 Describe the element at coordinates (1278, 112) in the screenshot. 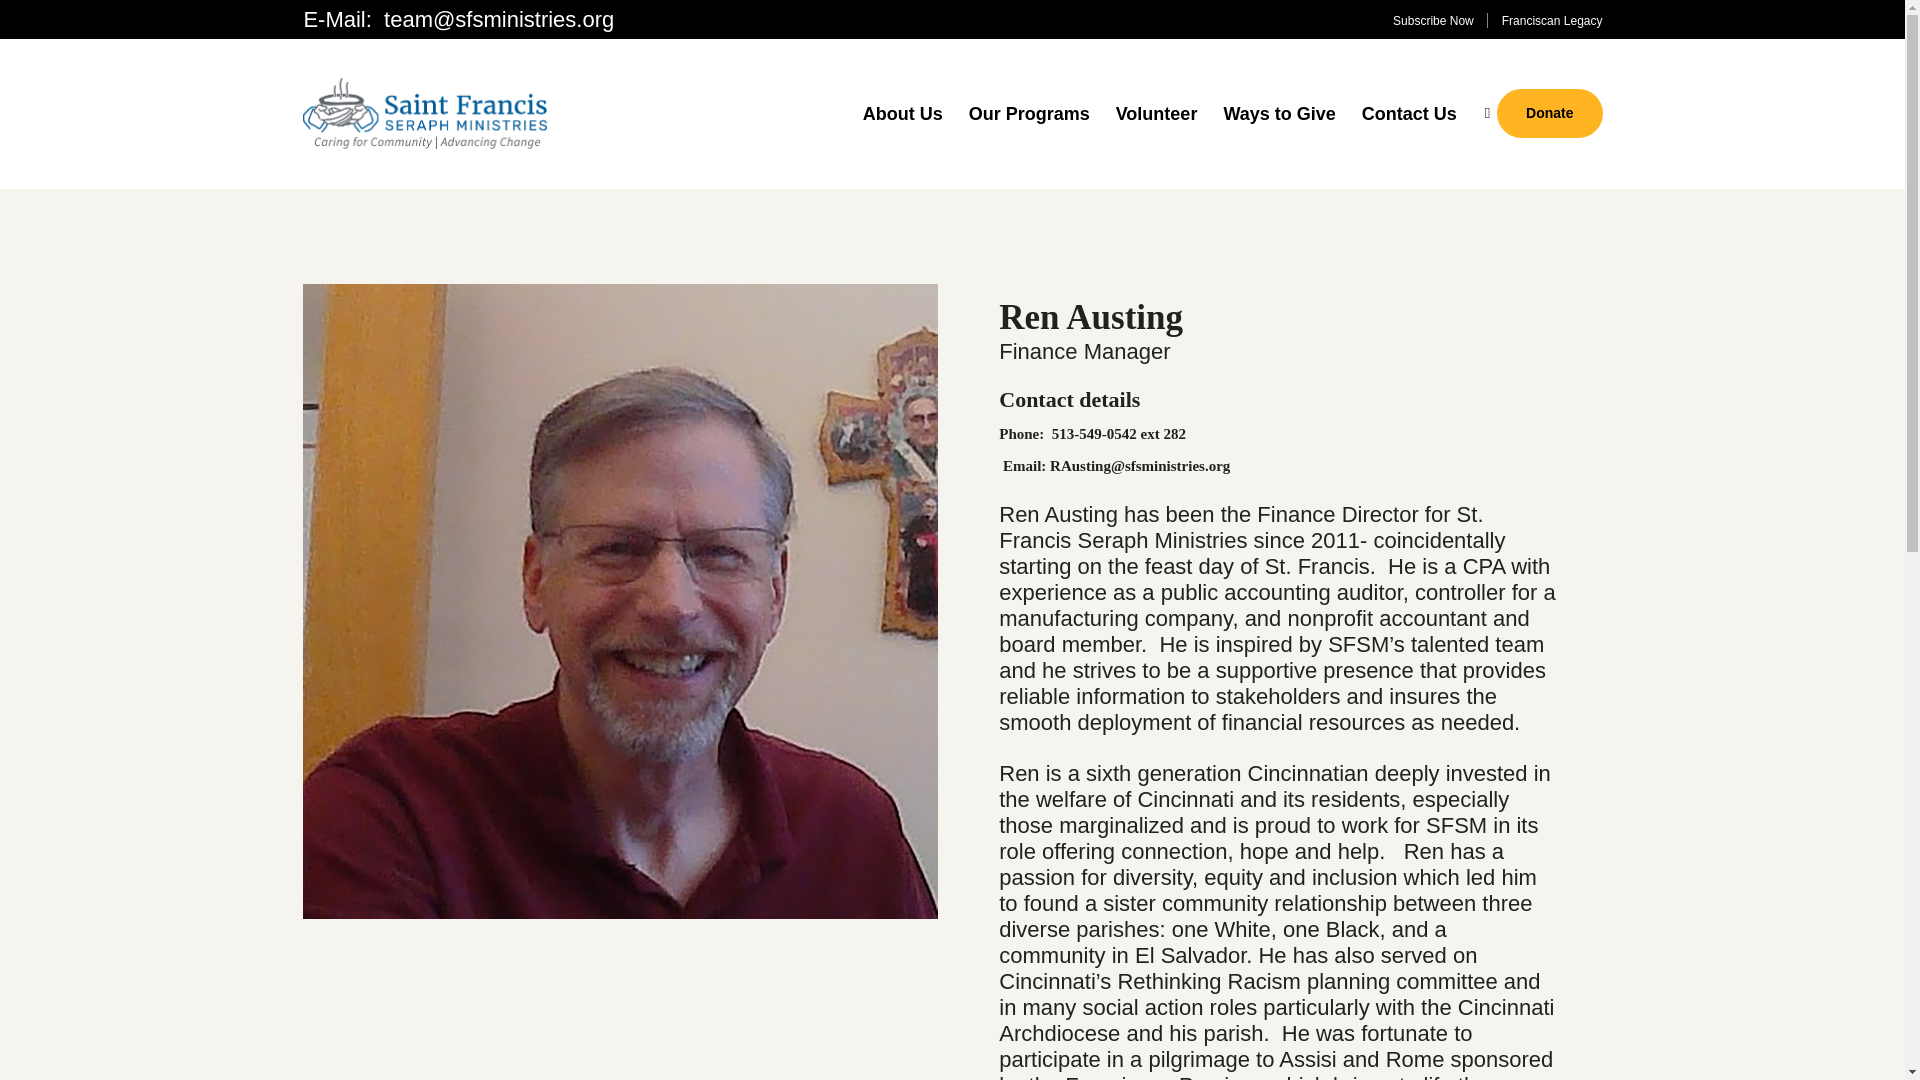

I see `Ways to Give` at that location.